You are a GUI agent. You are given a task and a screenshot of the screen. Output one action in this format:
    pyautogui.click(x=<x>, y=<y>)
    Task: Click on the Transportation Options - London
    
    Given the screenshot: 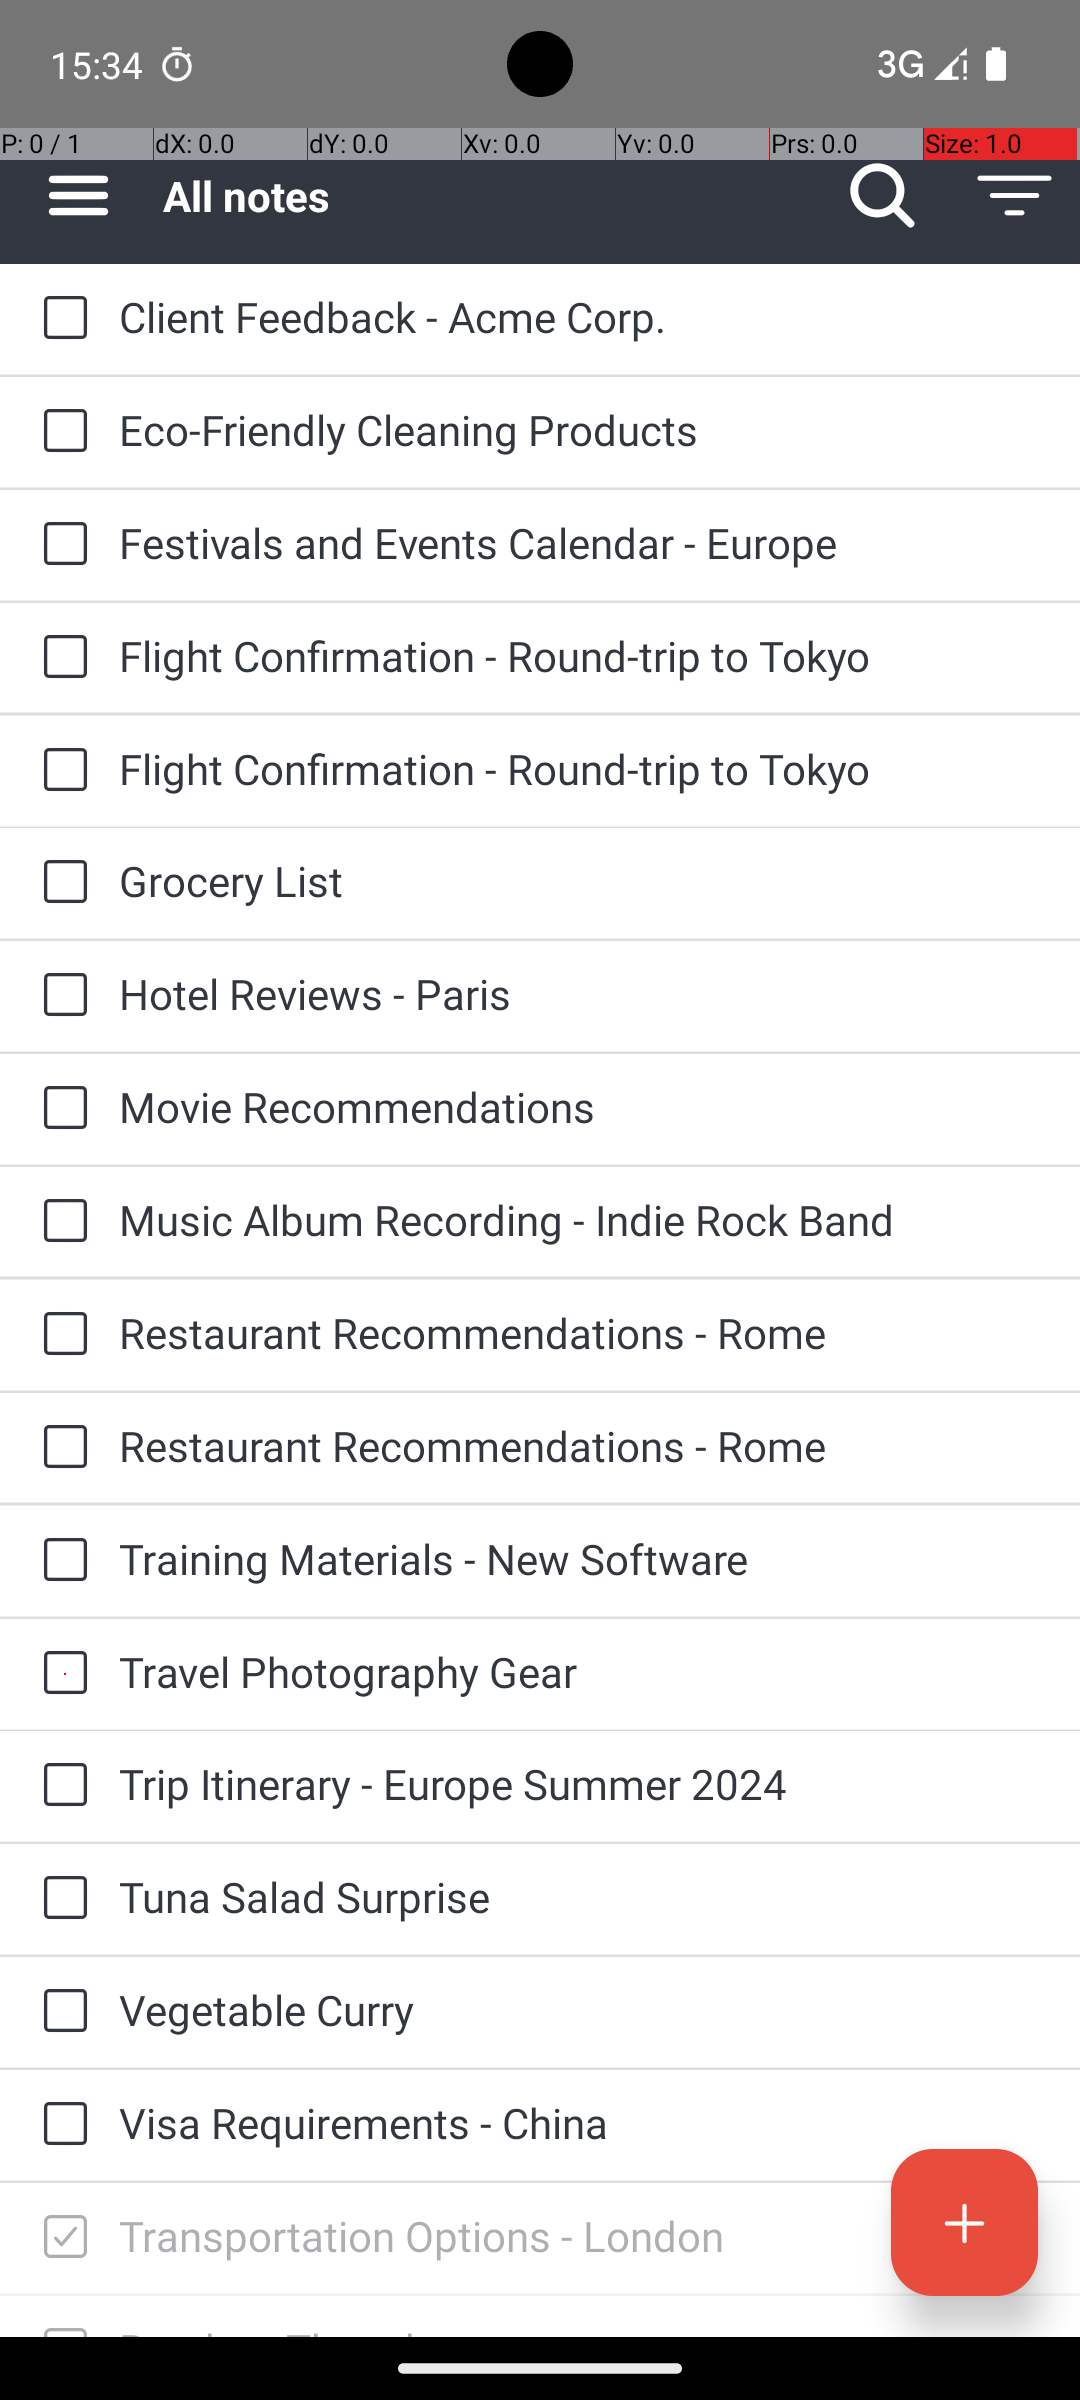 What is the action you would take?
    pyautogui.click(x=580, y=2236)
    